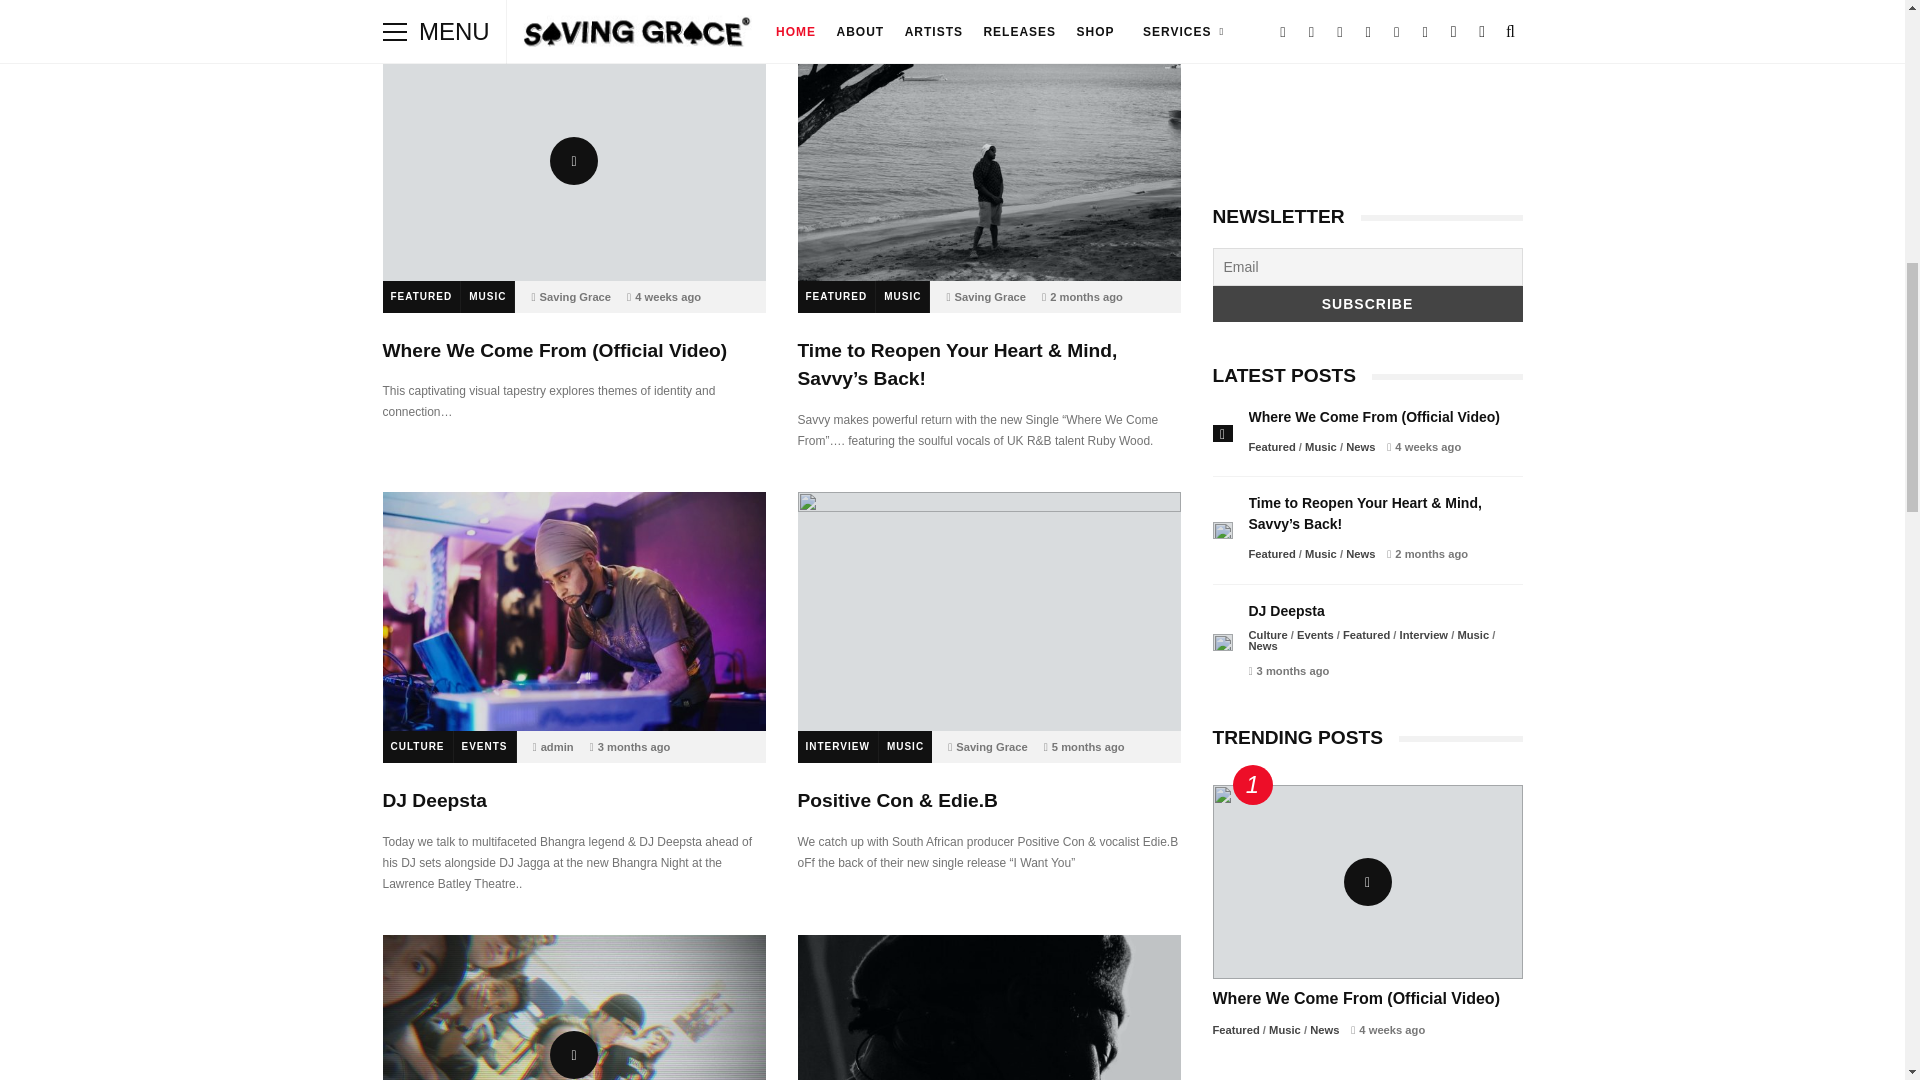  Describe the element at coordinates (558, 746) in the screenshot. I see `Posts by admin` at that location.